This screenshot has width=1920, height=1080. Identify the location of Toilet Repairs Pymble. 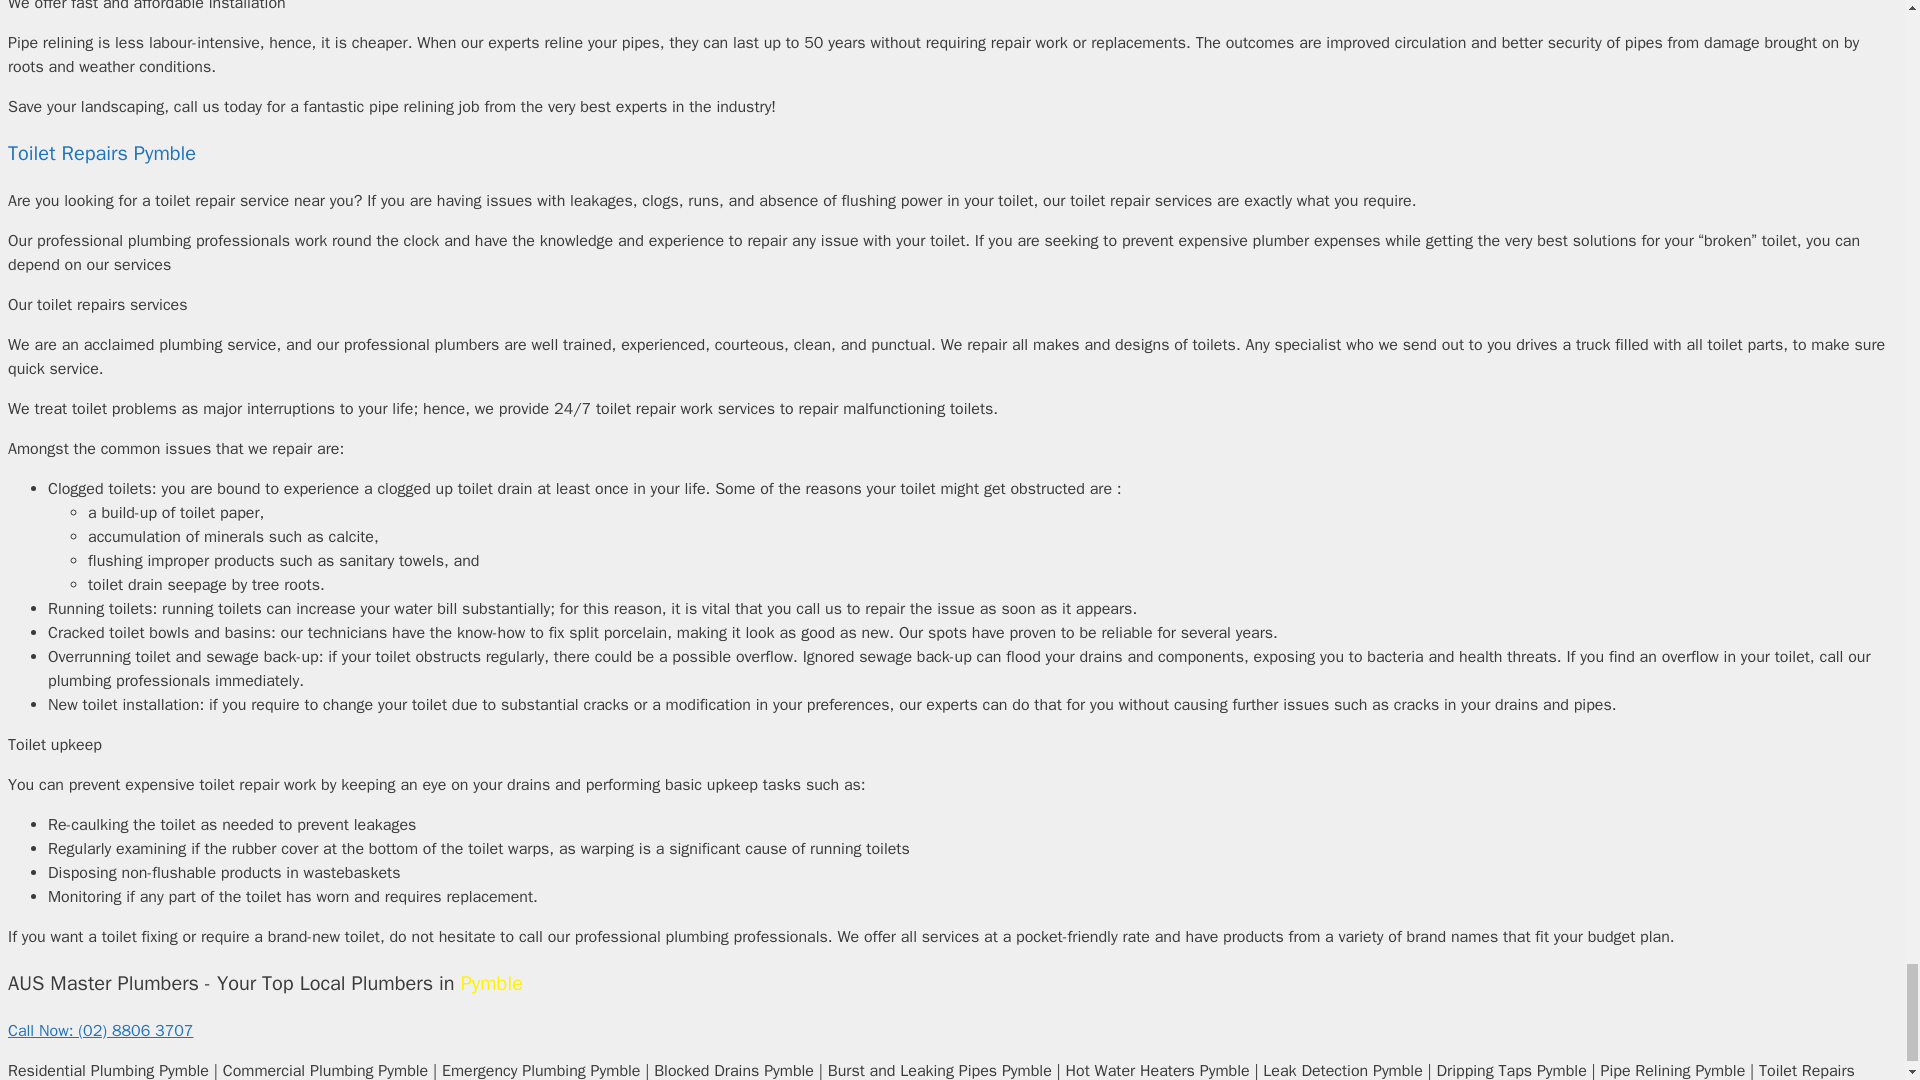
(101, 154).